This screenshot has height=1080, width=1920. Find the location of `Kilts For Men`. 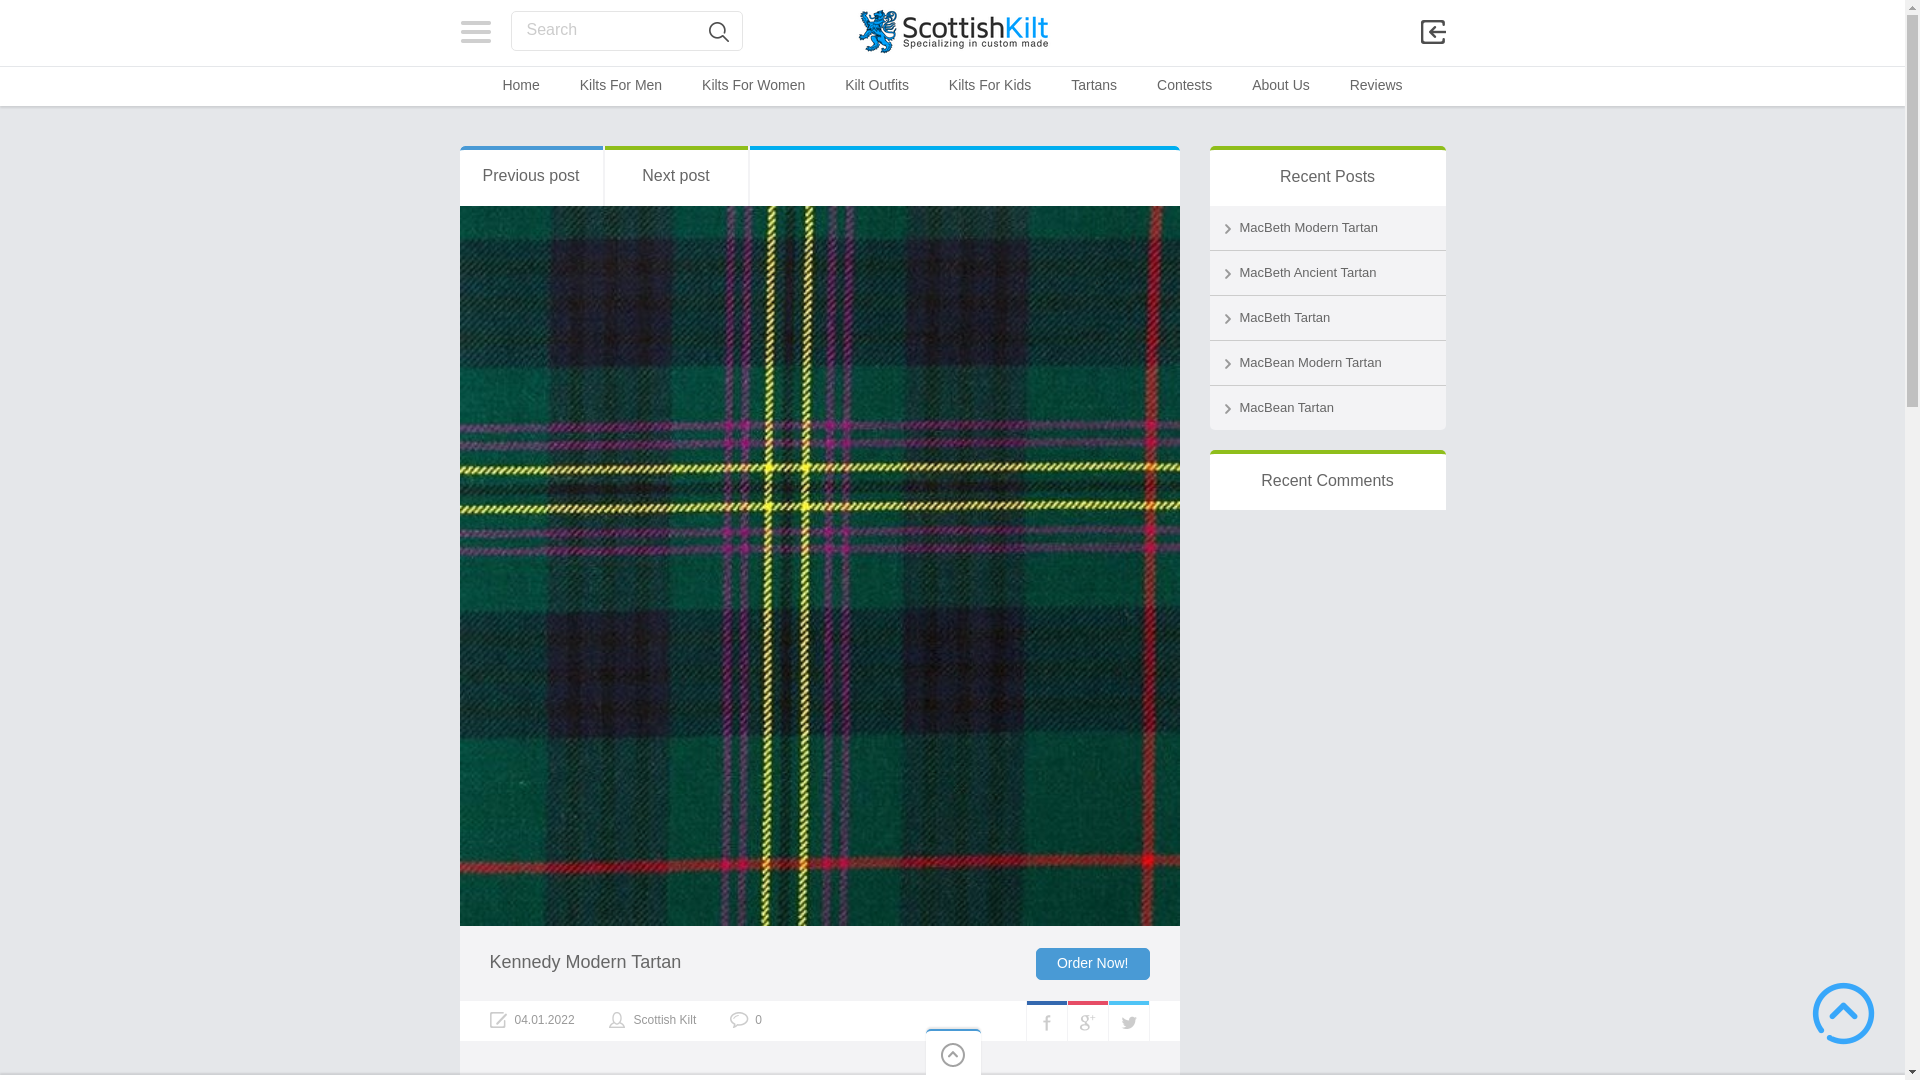

Kilts For Men is located at coordinates (620, 84).